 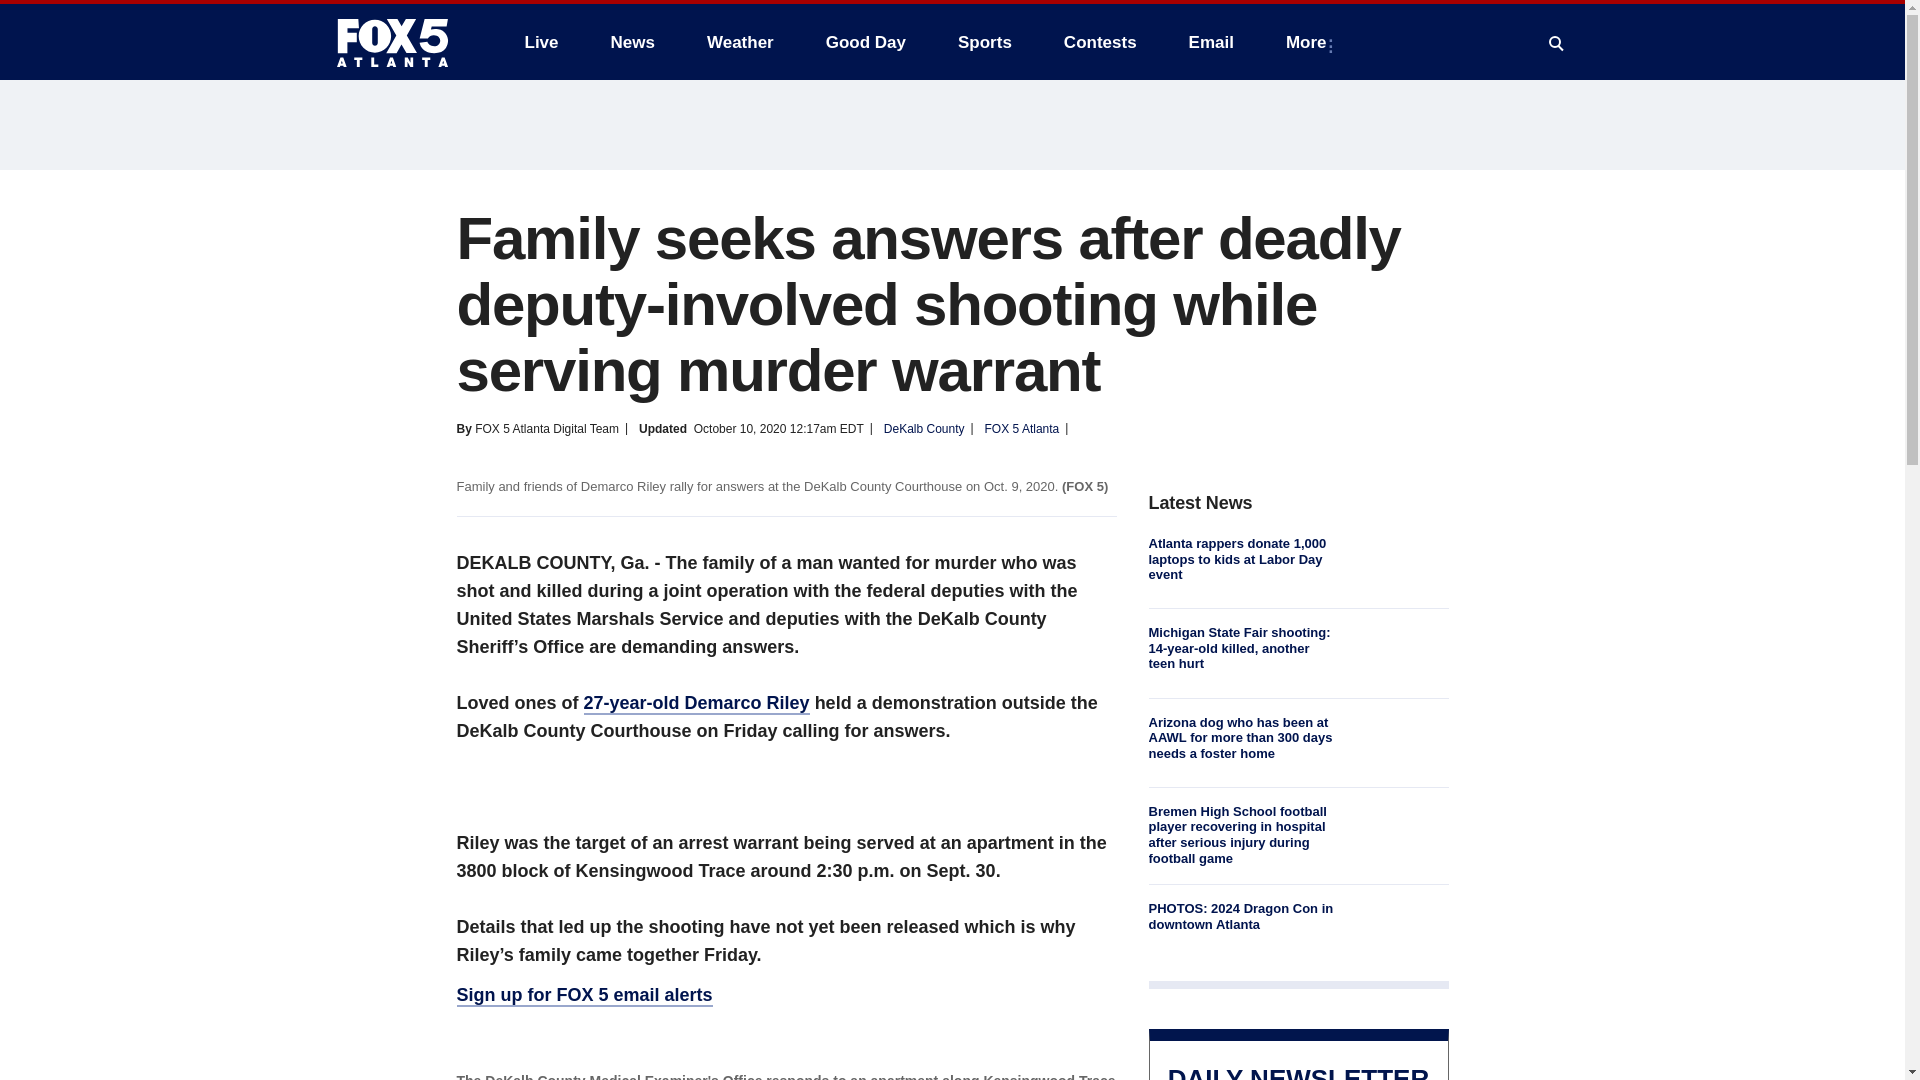 I want to click on Good Day, so click(x=866, y=42).